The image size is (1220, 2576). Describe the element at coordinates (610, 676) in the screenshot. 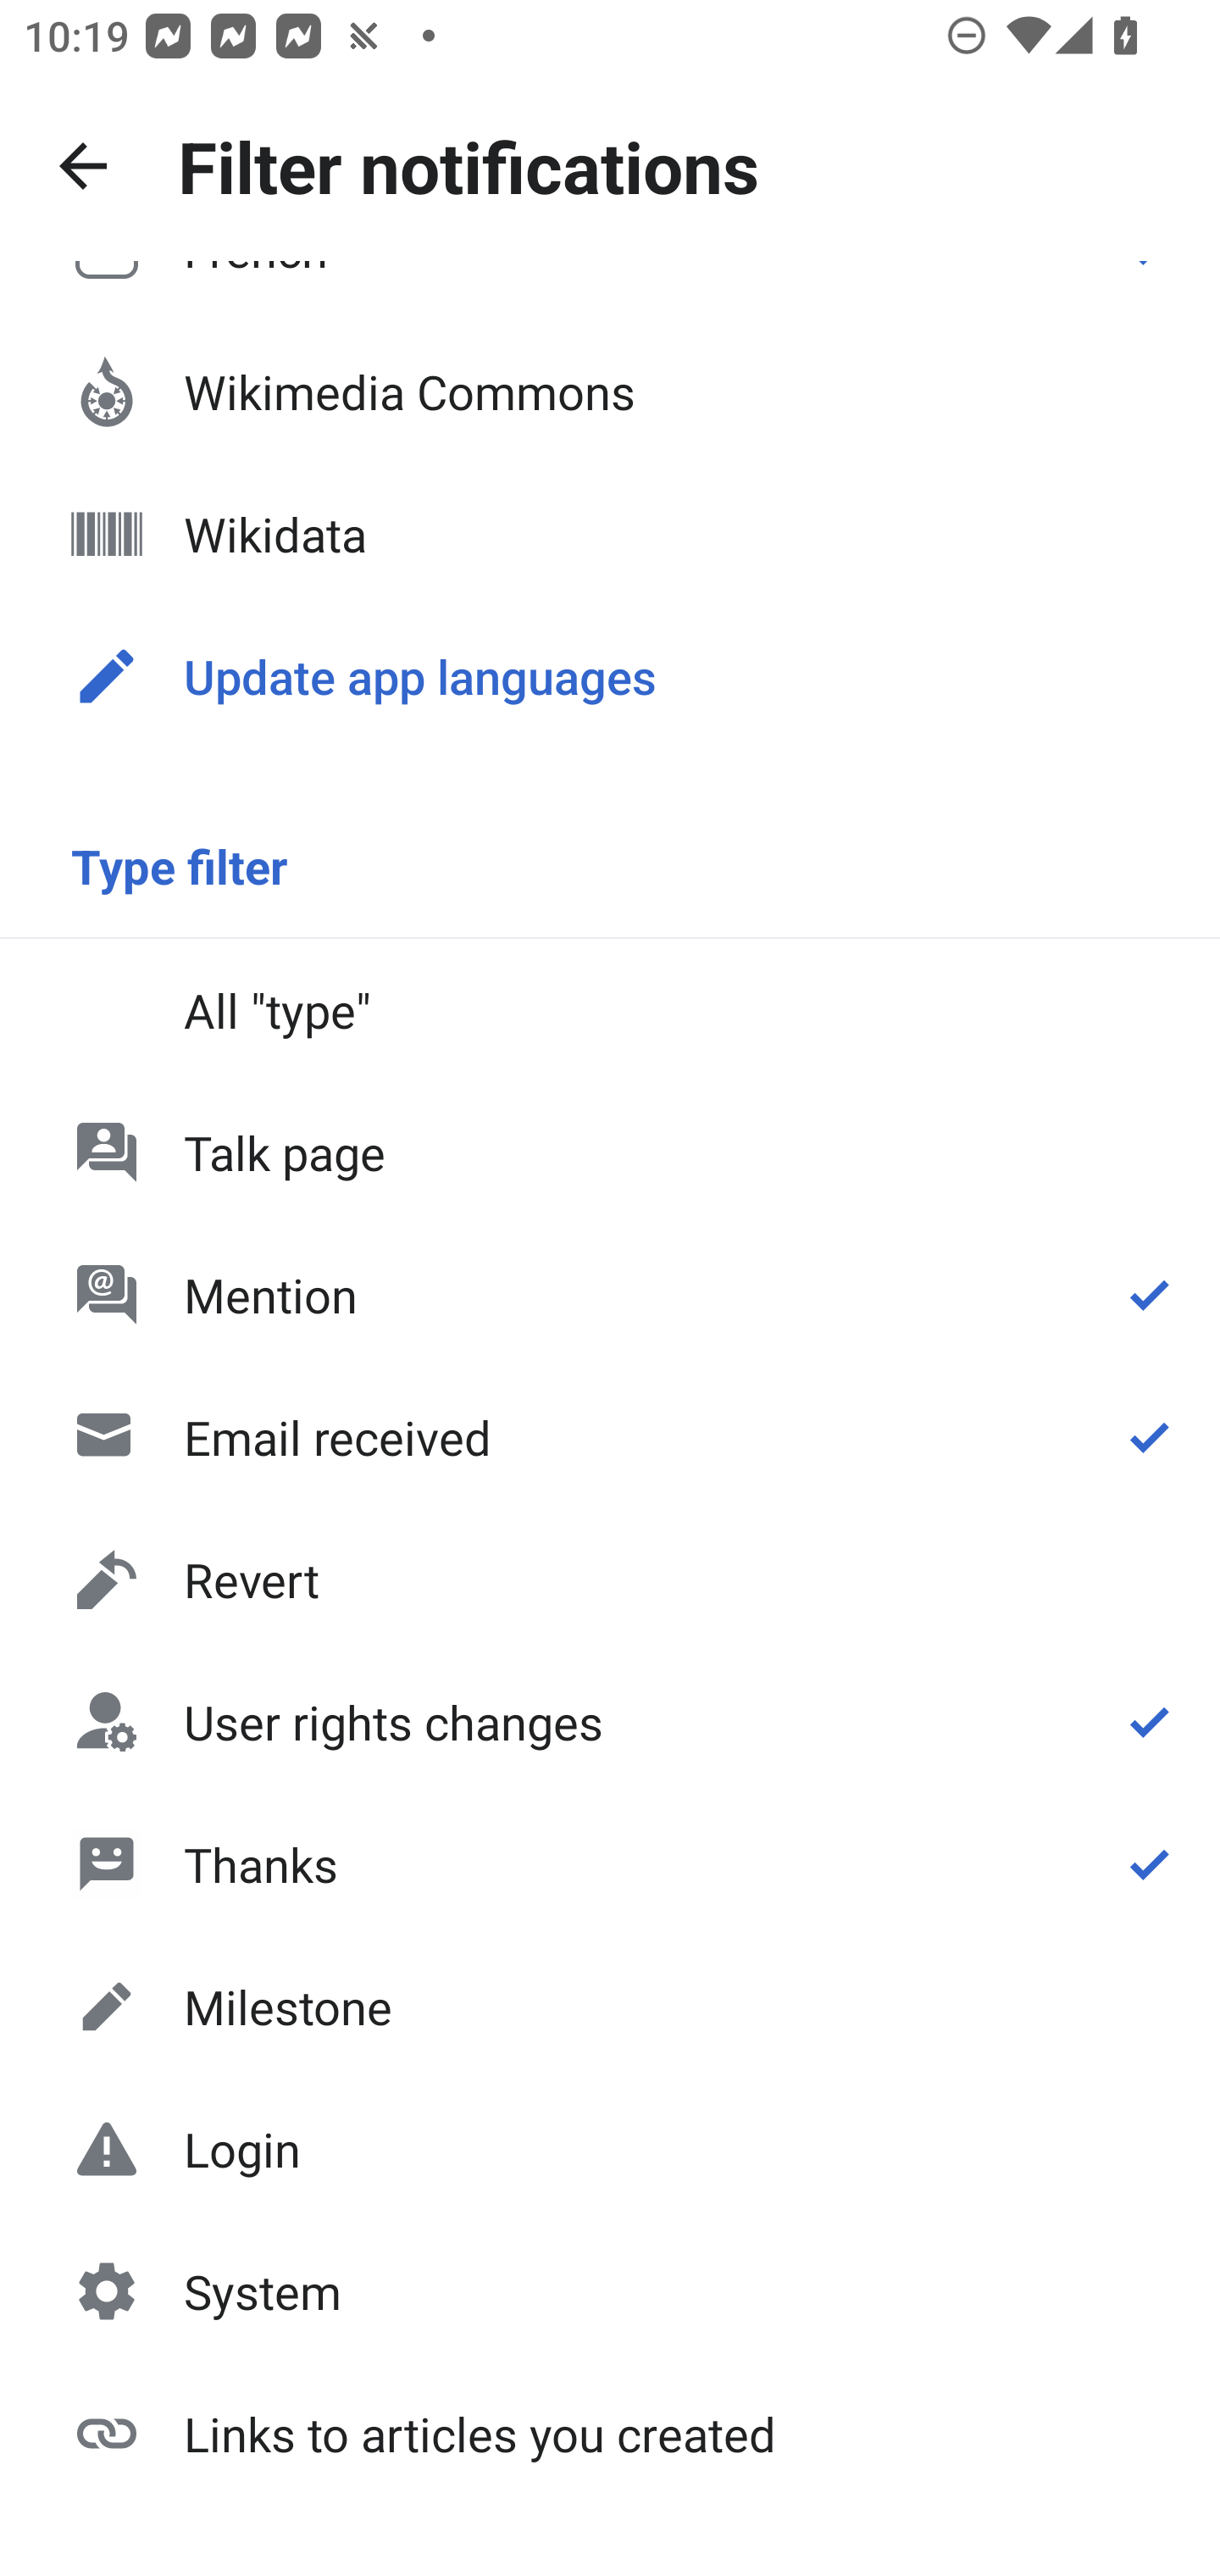

I see `Update app languages` at that location.